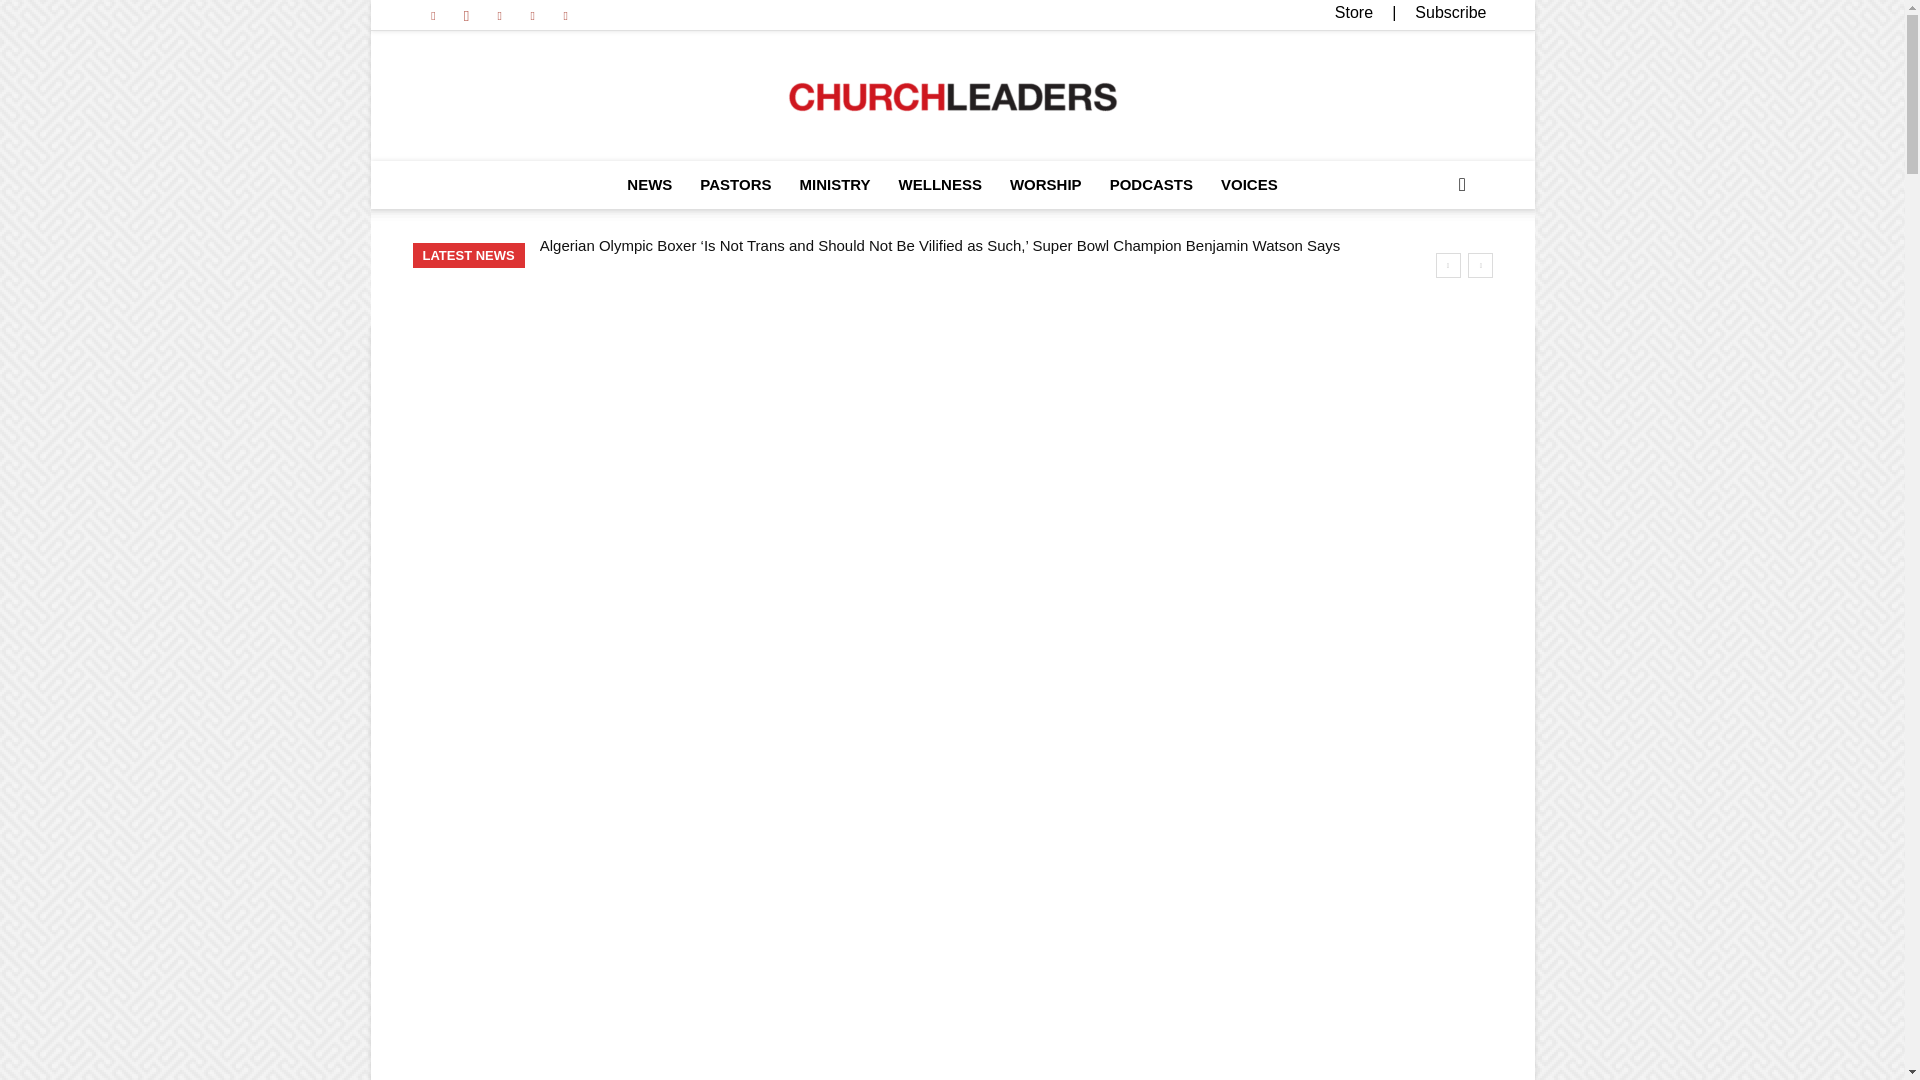 This screenshot has height=1080, width=1920. I want to click on Store, so click(1353, 12).